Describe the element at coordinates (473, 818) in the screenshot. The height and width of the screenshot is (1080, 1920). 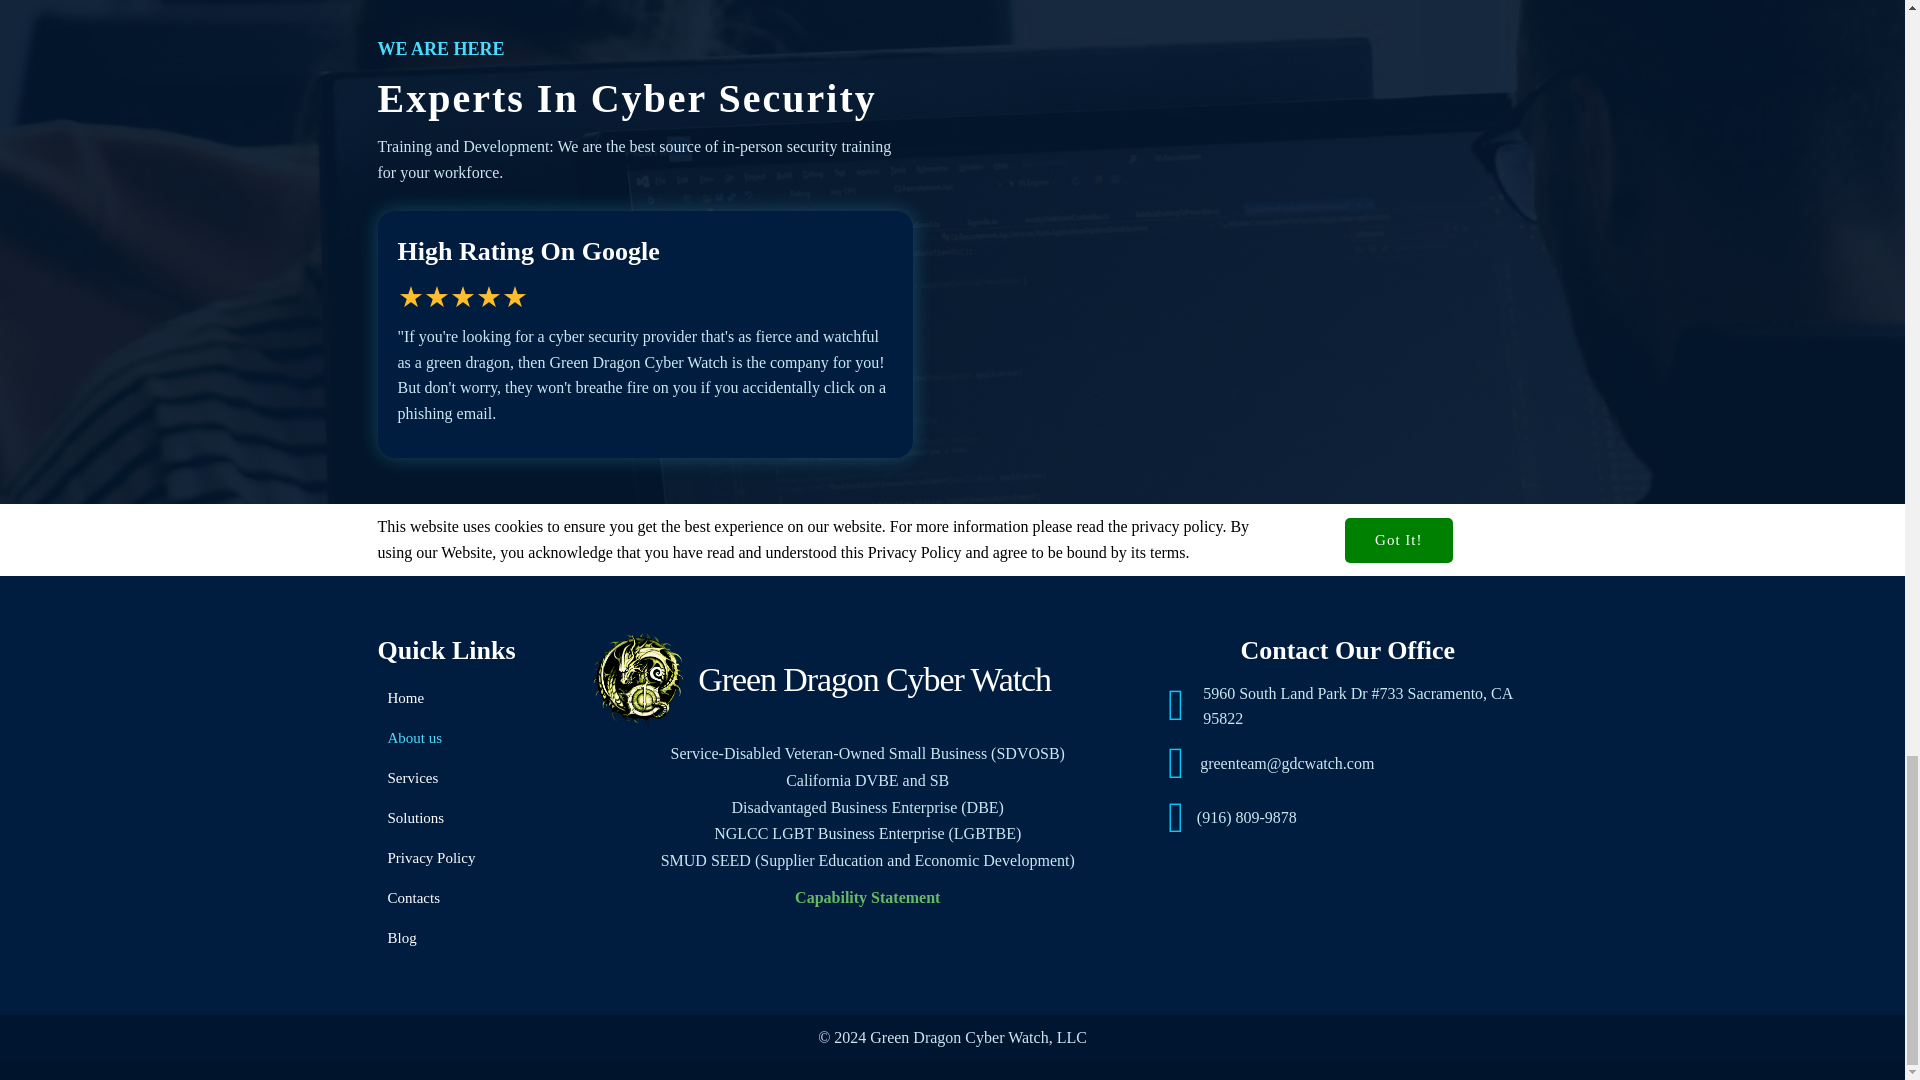
I see `Solutions` at that location.